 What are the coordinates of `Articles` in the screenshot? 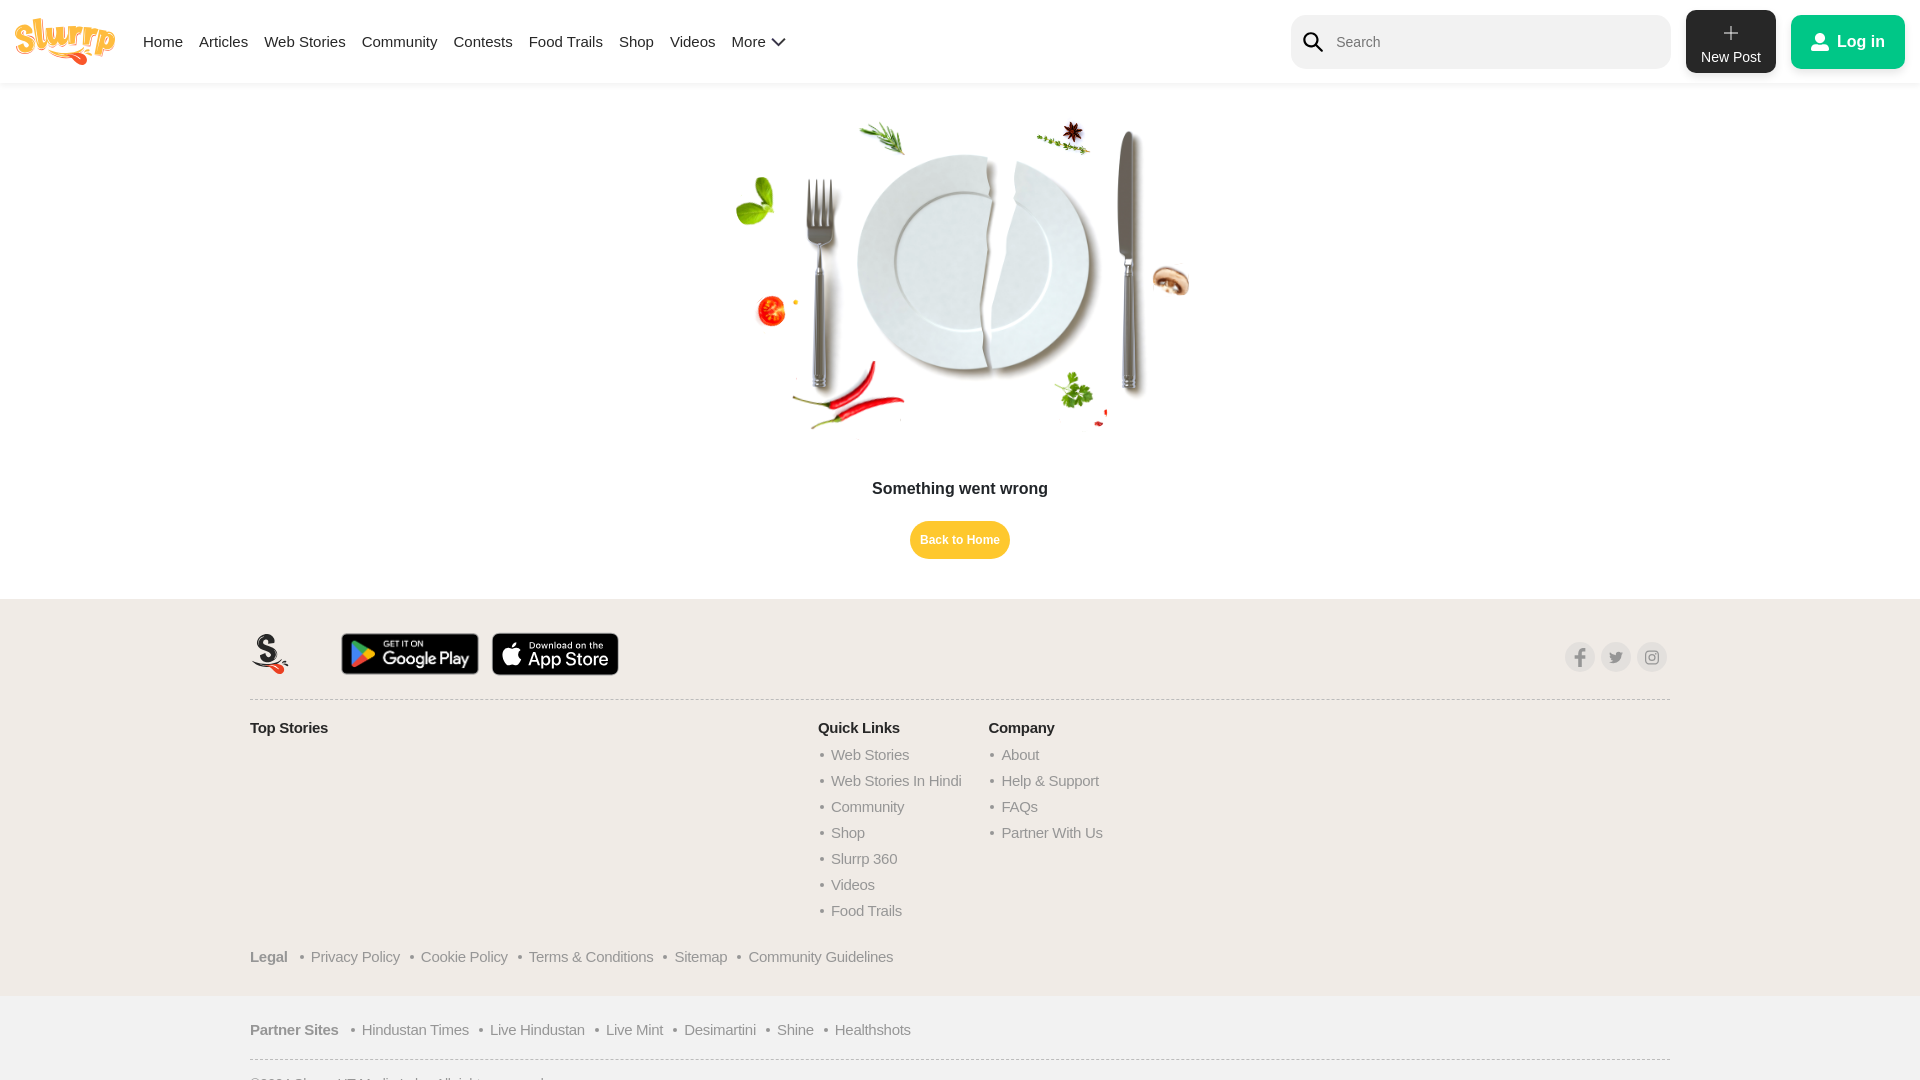 It's located at (223, 41).